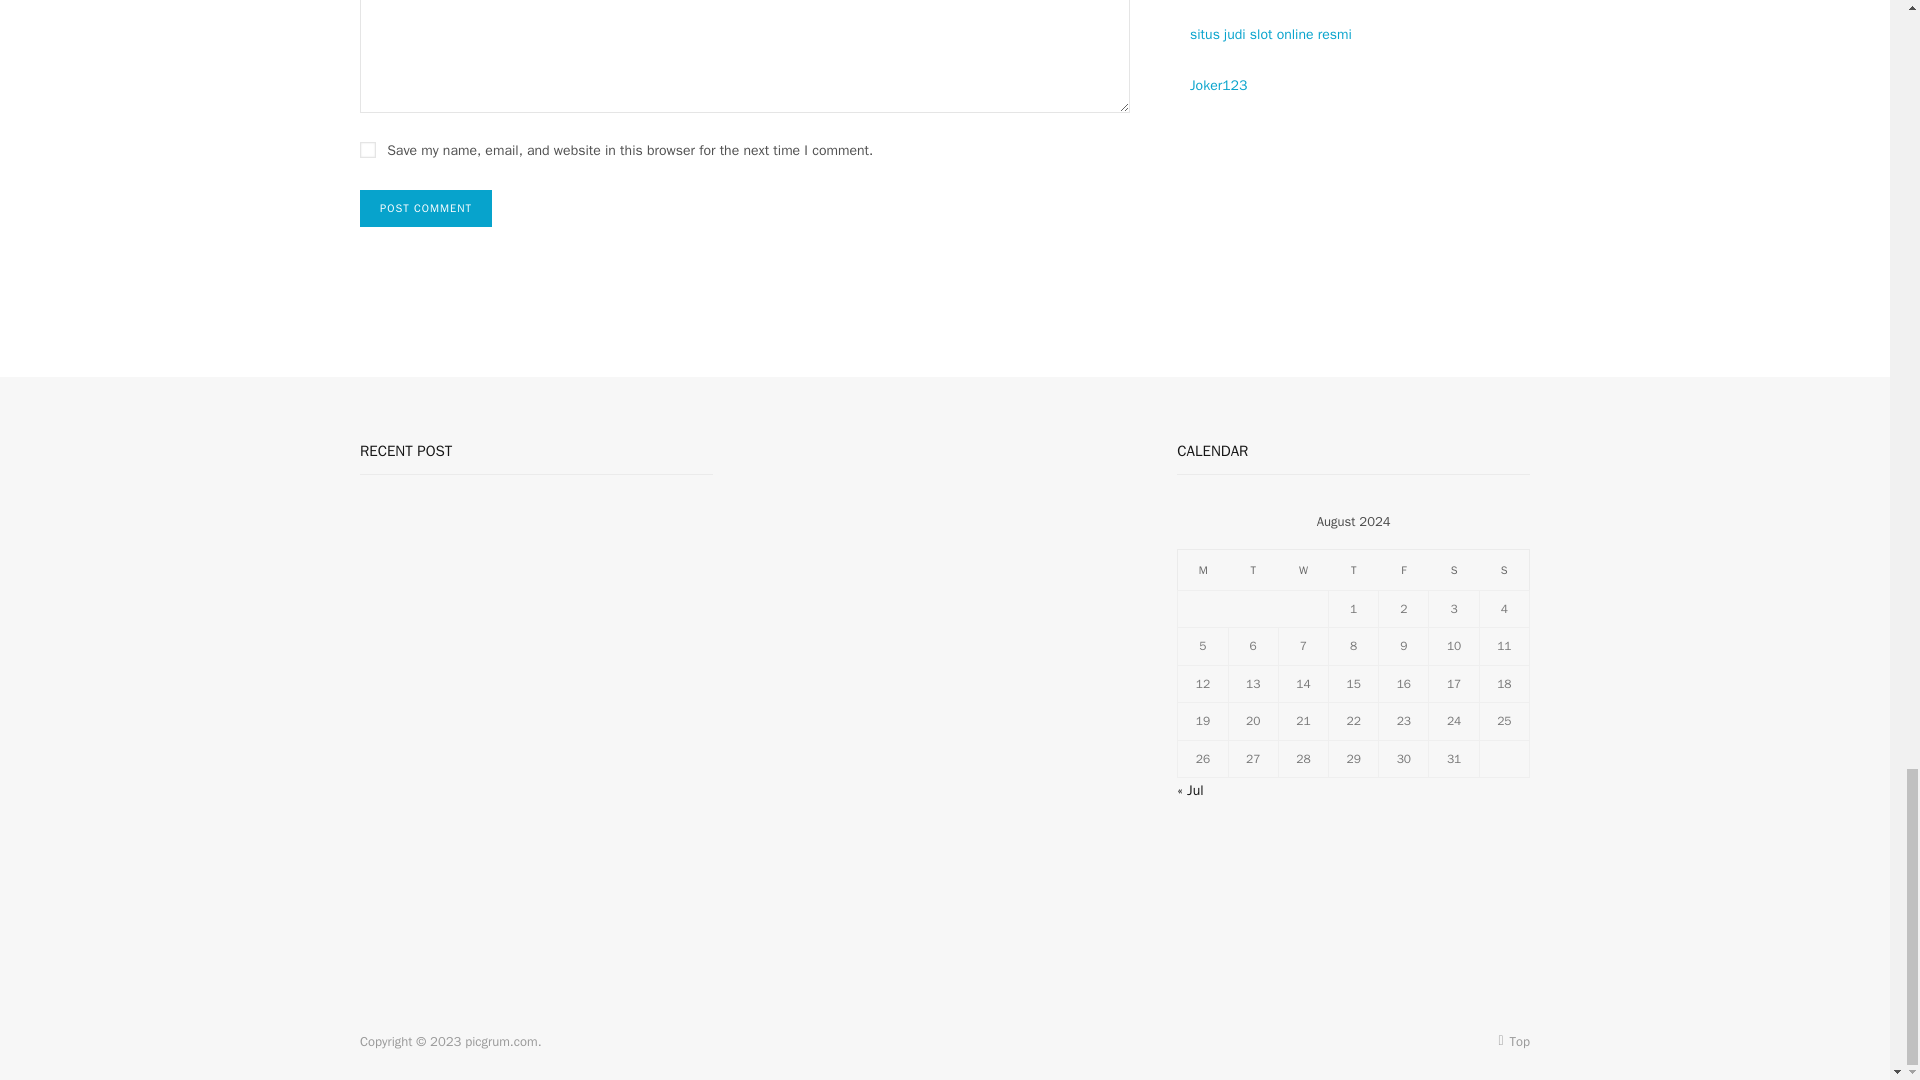 This screenshot has height=1080, width=1920. I want to click on Wednesday, so click(1303, 569).